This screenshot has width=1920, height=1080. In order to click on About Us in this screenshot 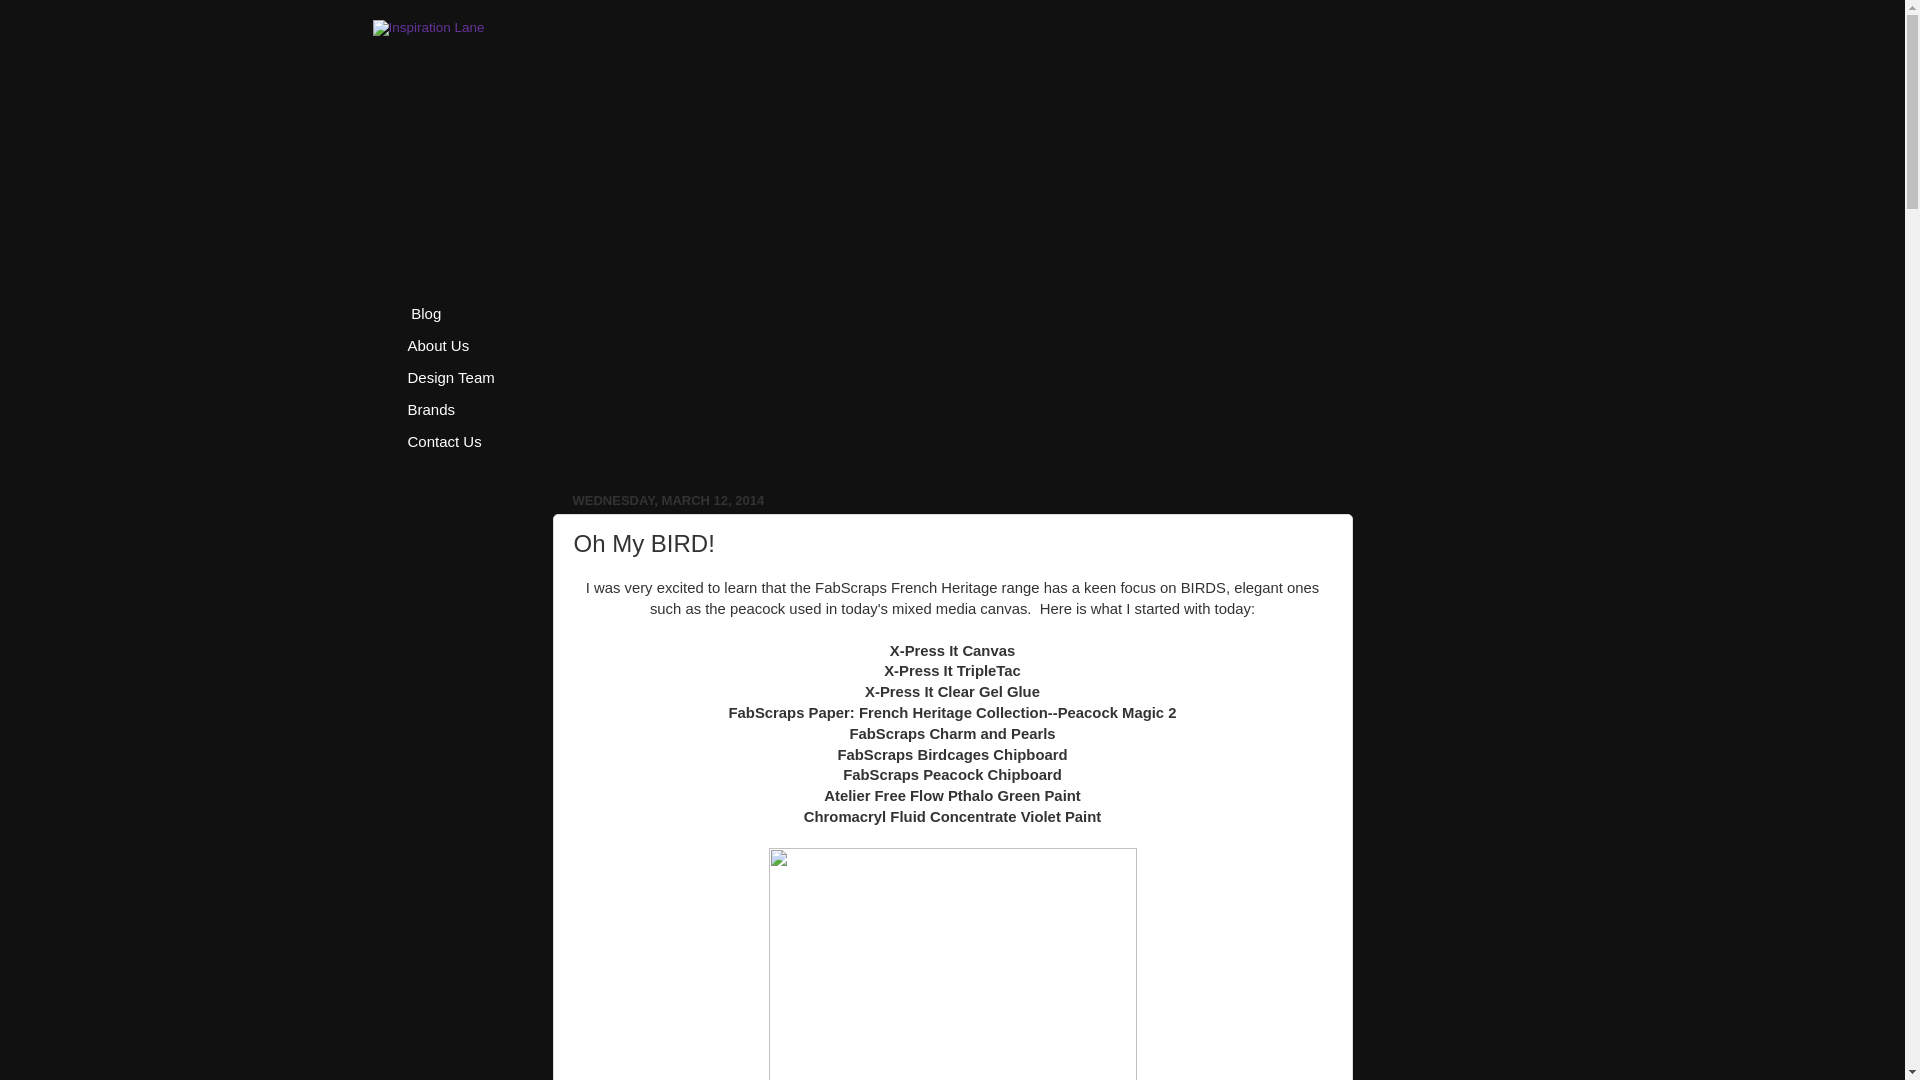, I will do `click(438, 346)`.